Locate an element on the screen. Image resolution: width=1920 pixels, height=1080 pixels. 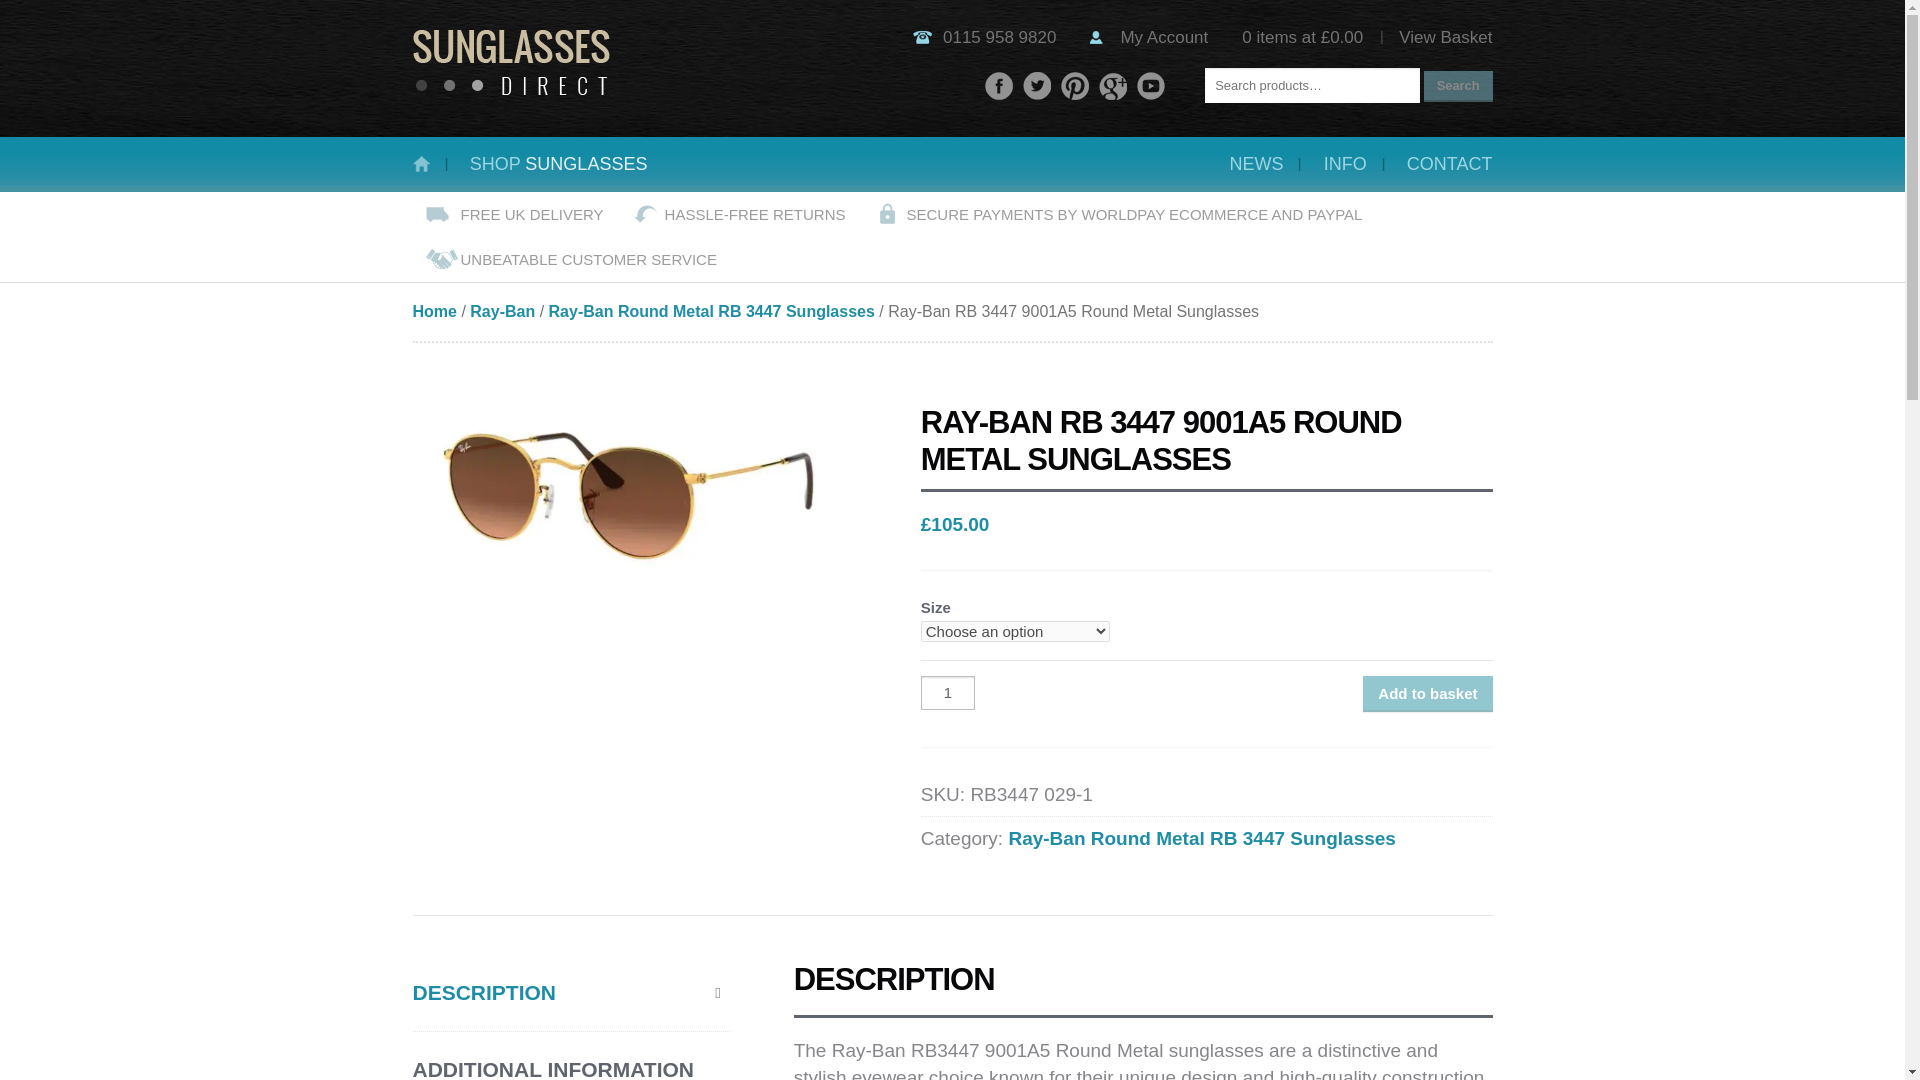
Home is located at coordinates (434, 311).